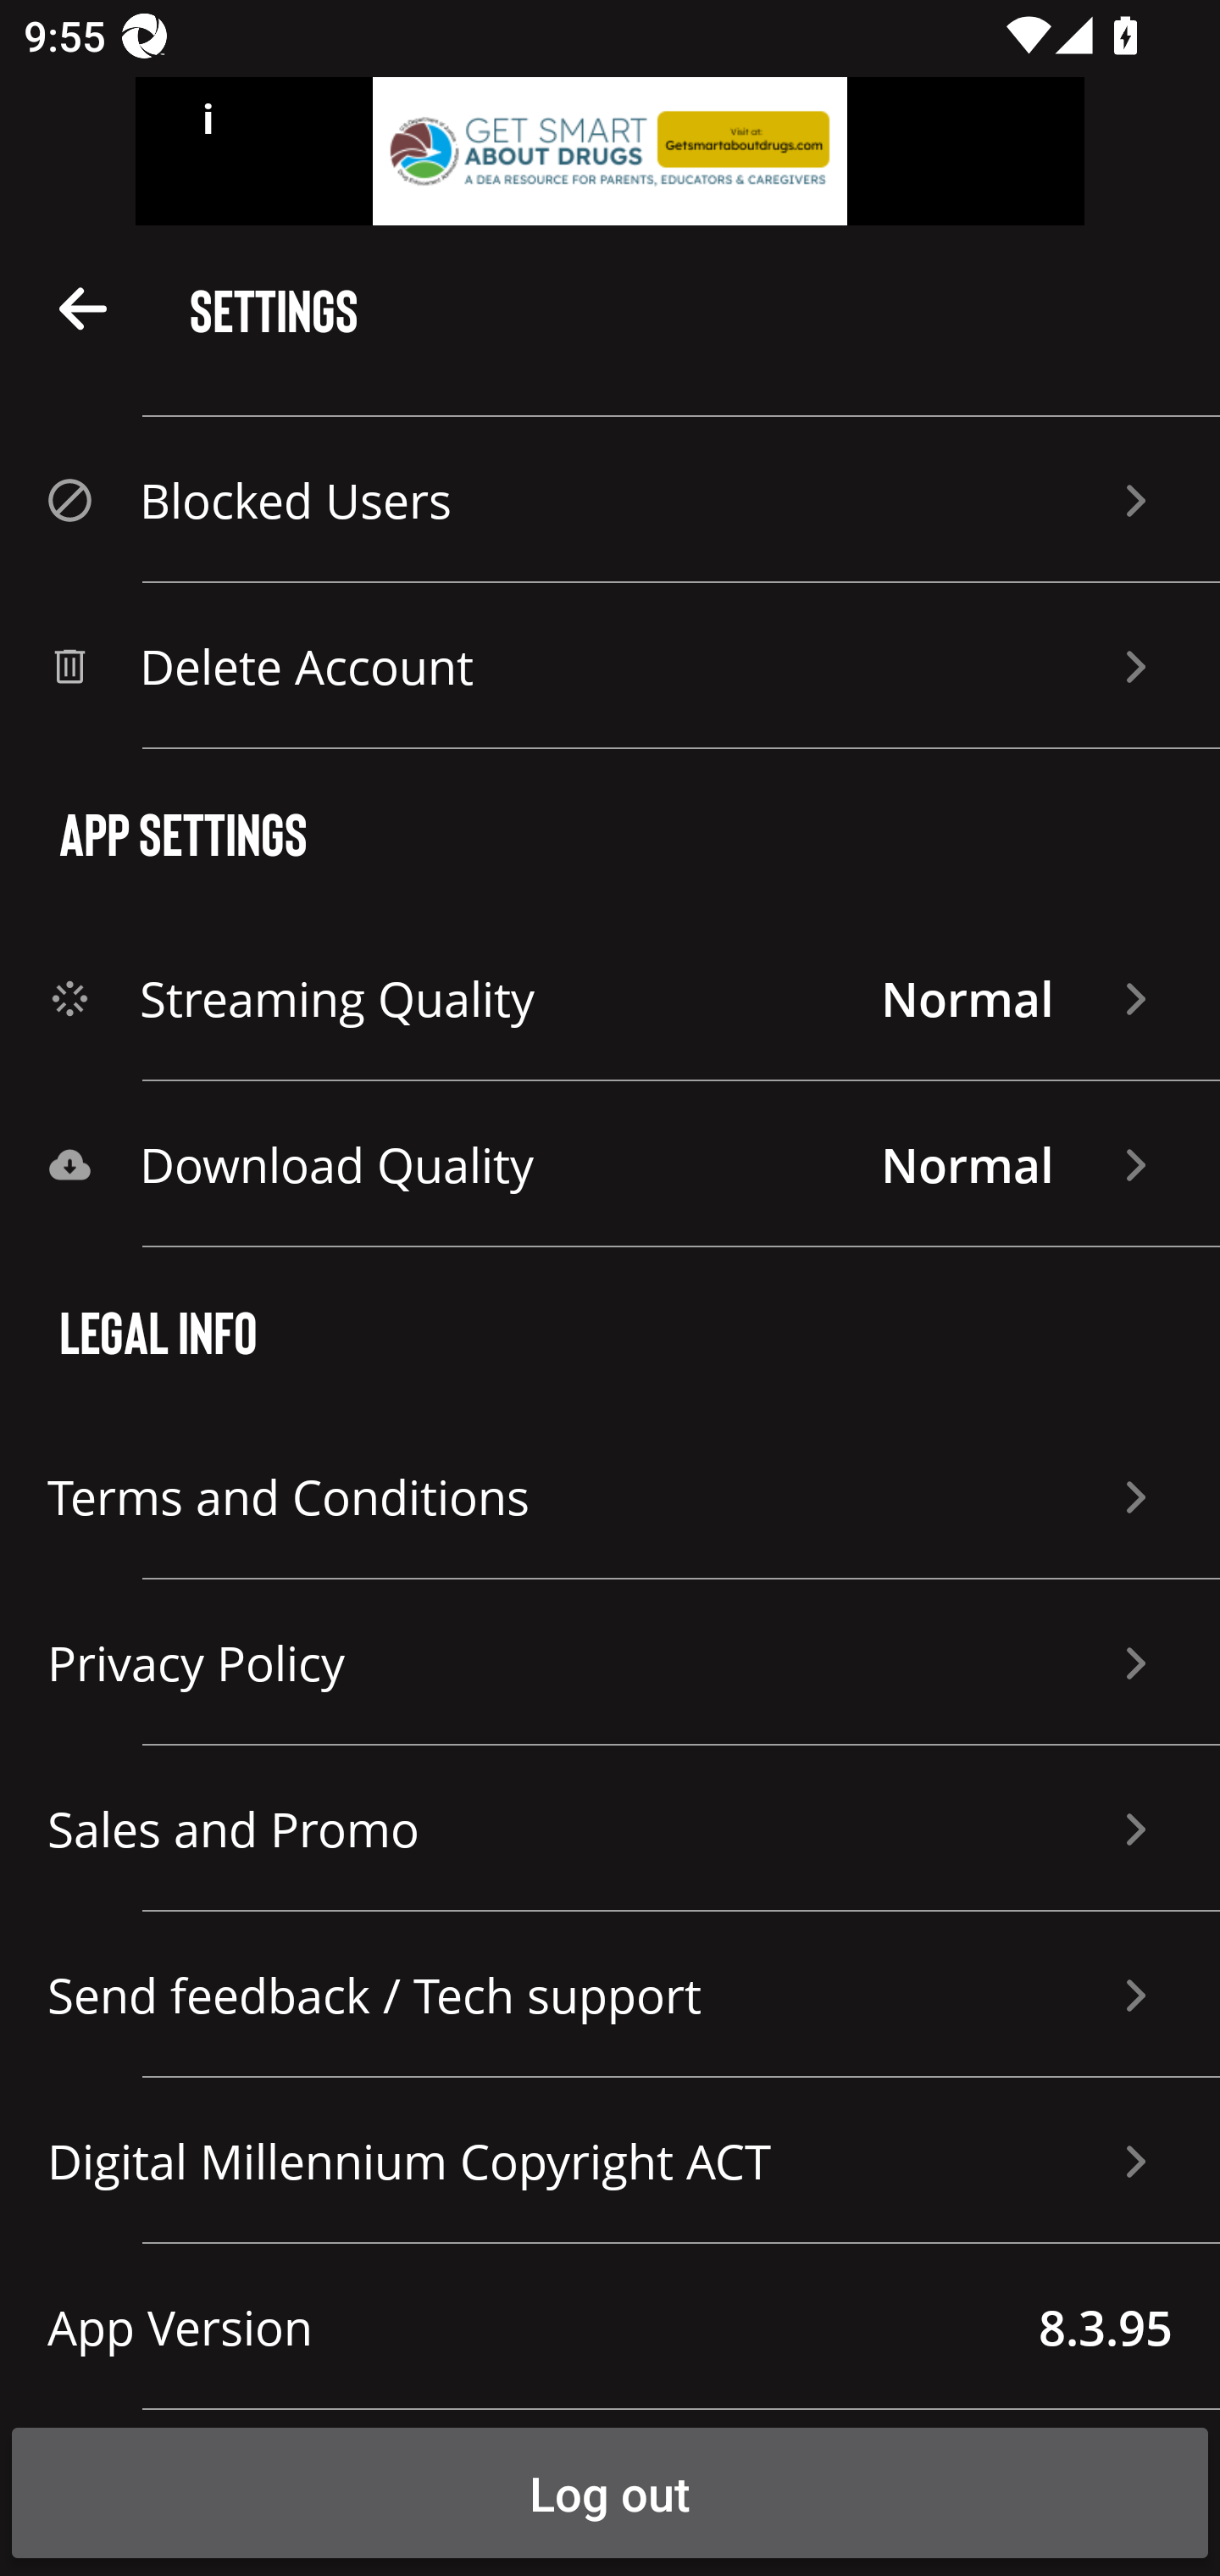 The image size is (1220, 2576). Describe the element at coordinates (610, 666) in the screenshot. I see `Delete Account` at that location.